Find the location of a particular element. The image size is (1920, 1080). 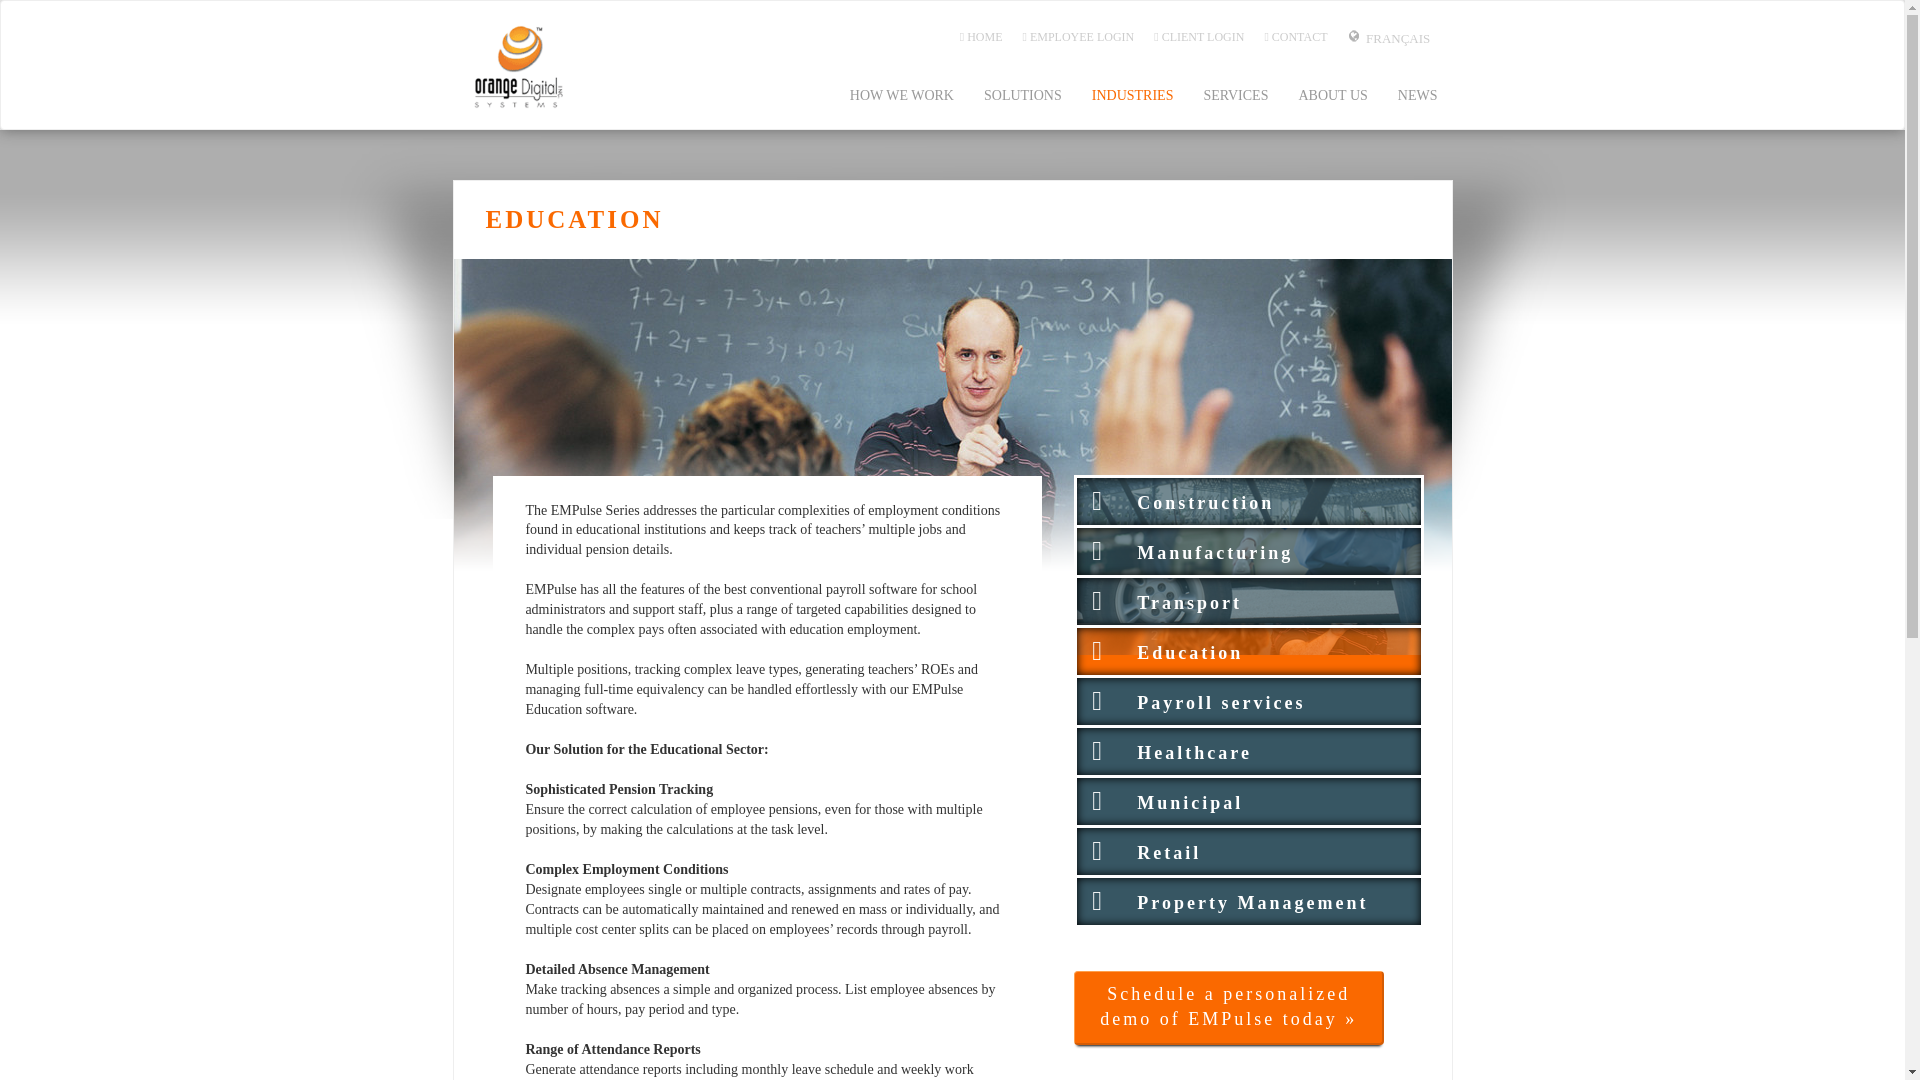

Healthcare is located at coordinates (1248, 746).